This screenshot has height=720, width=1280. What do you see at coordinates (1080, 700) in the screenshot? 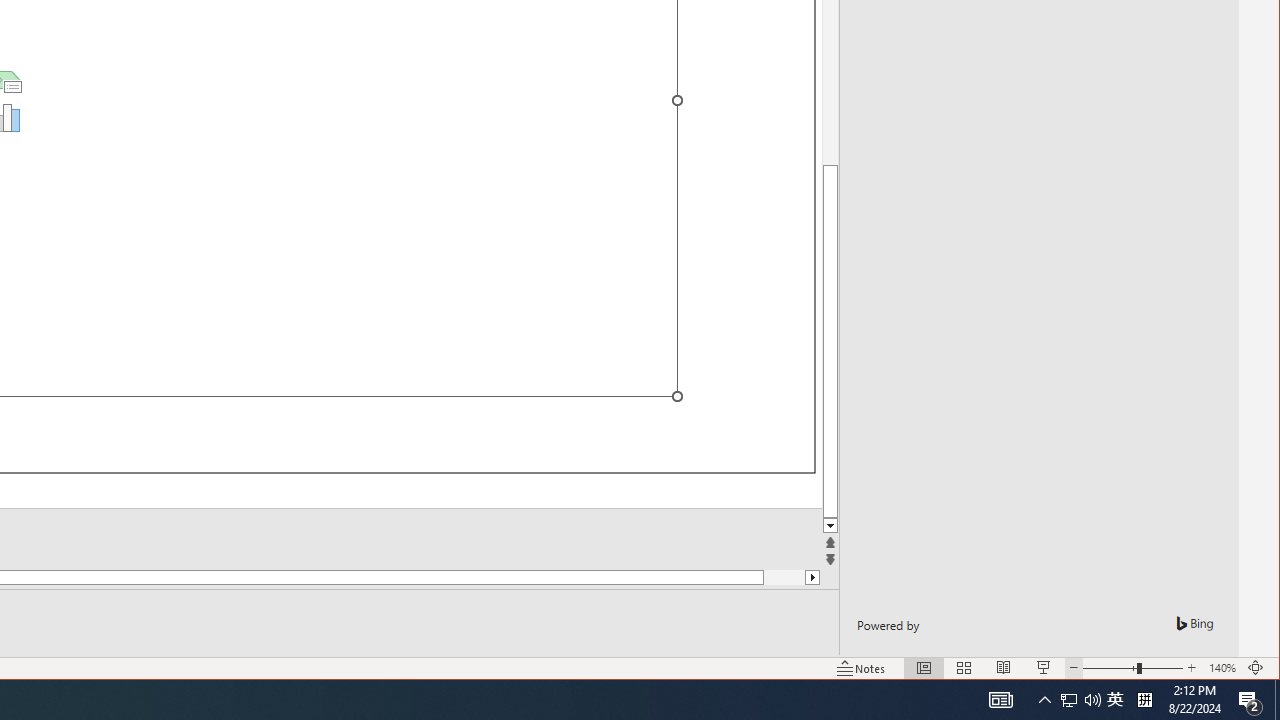
I see `Action Center, 2 new notifications` at bounding box center [1080, 700].